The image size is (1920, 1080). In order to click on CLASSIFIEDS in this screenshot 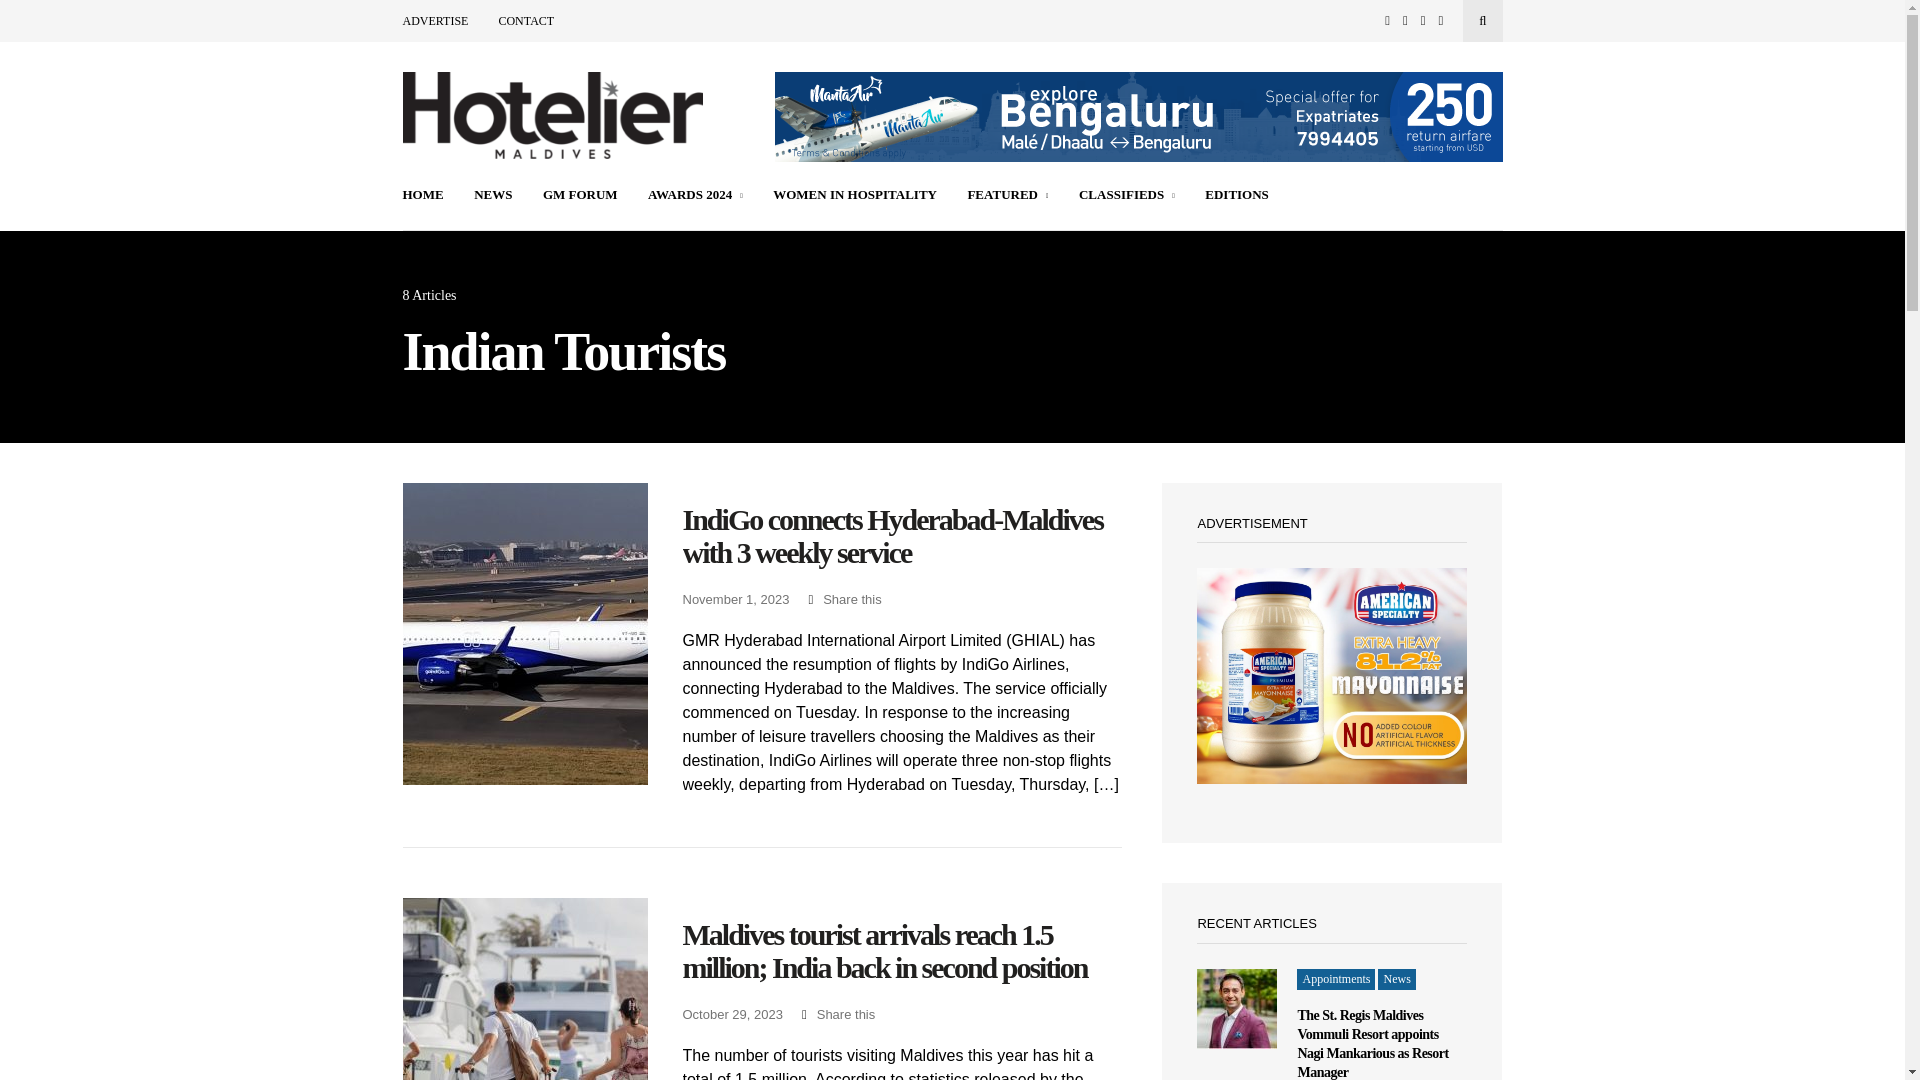, I will do `click(1127, 196)`.